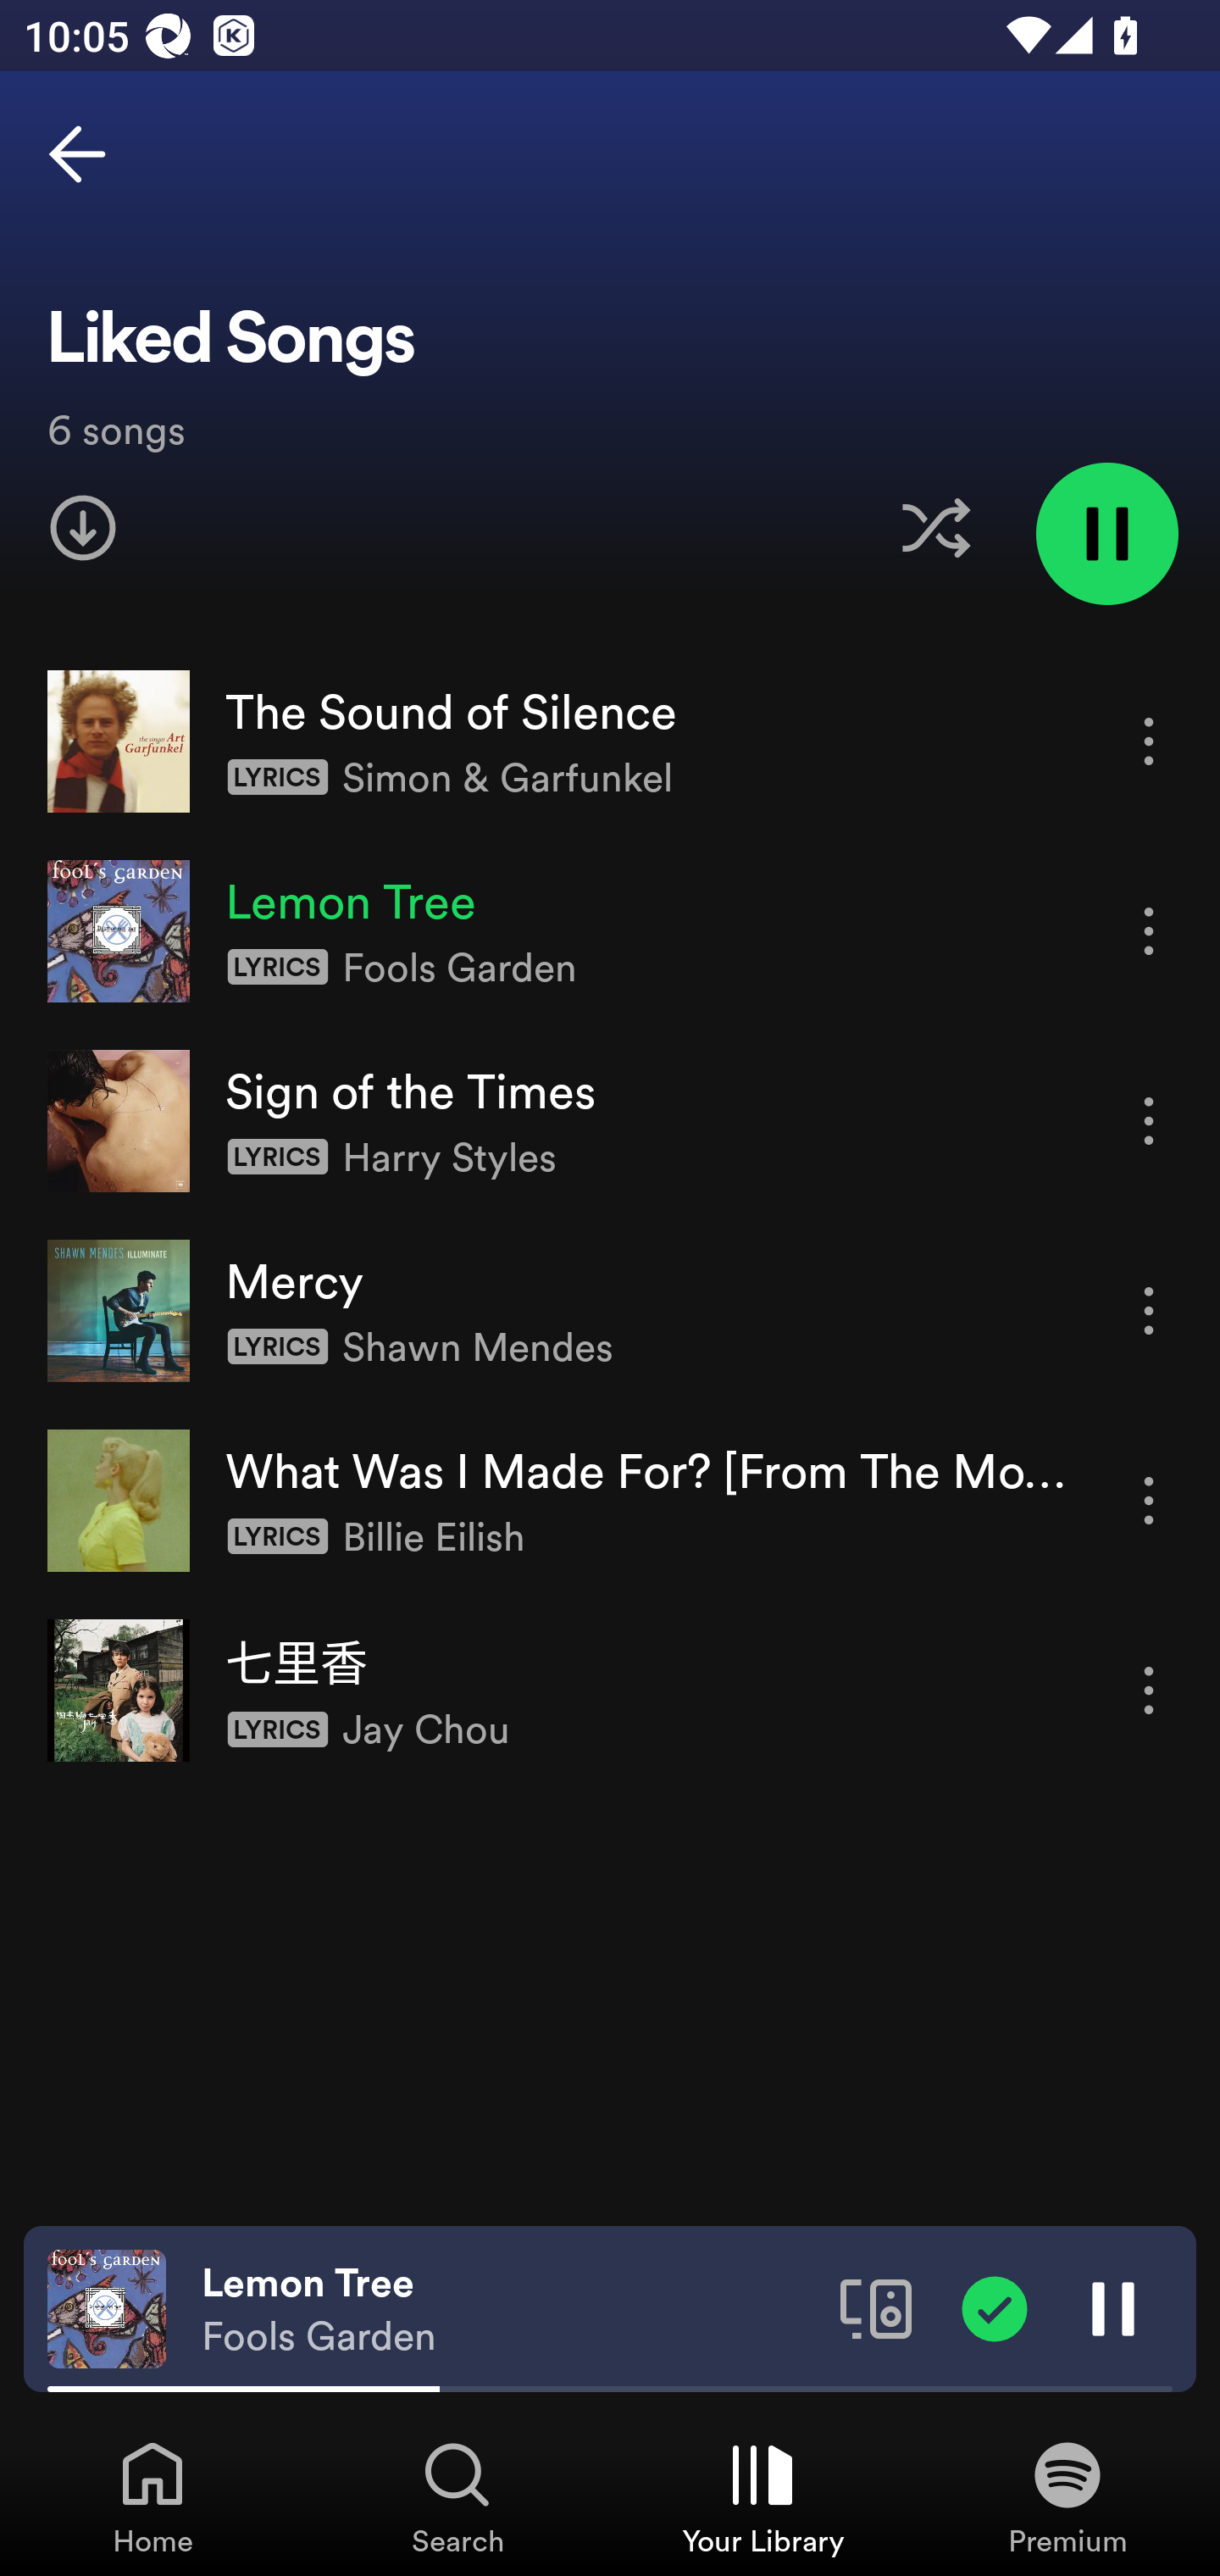 The height and width of the screenshot is (2576, 1220). What do you see at coordinates (83, 528) in the screenshot?
I see `Download` at bounding box center [83, 528].